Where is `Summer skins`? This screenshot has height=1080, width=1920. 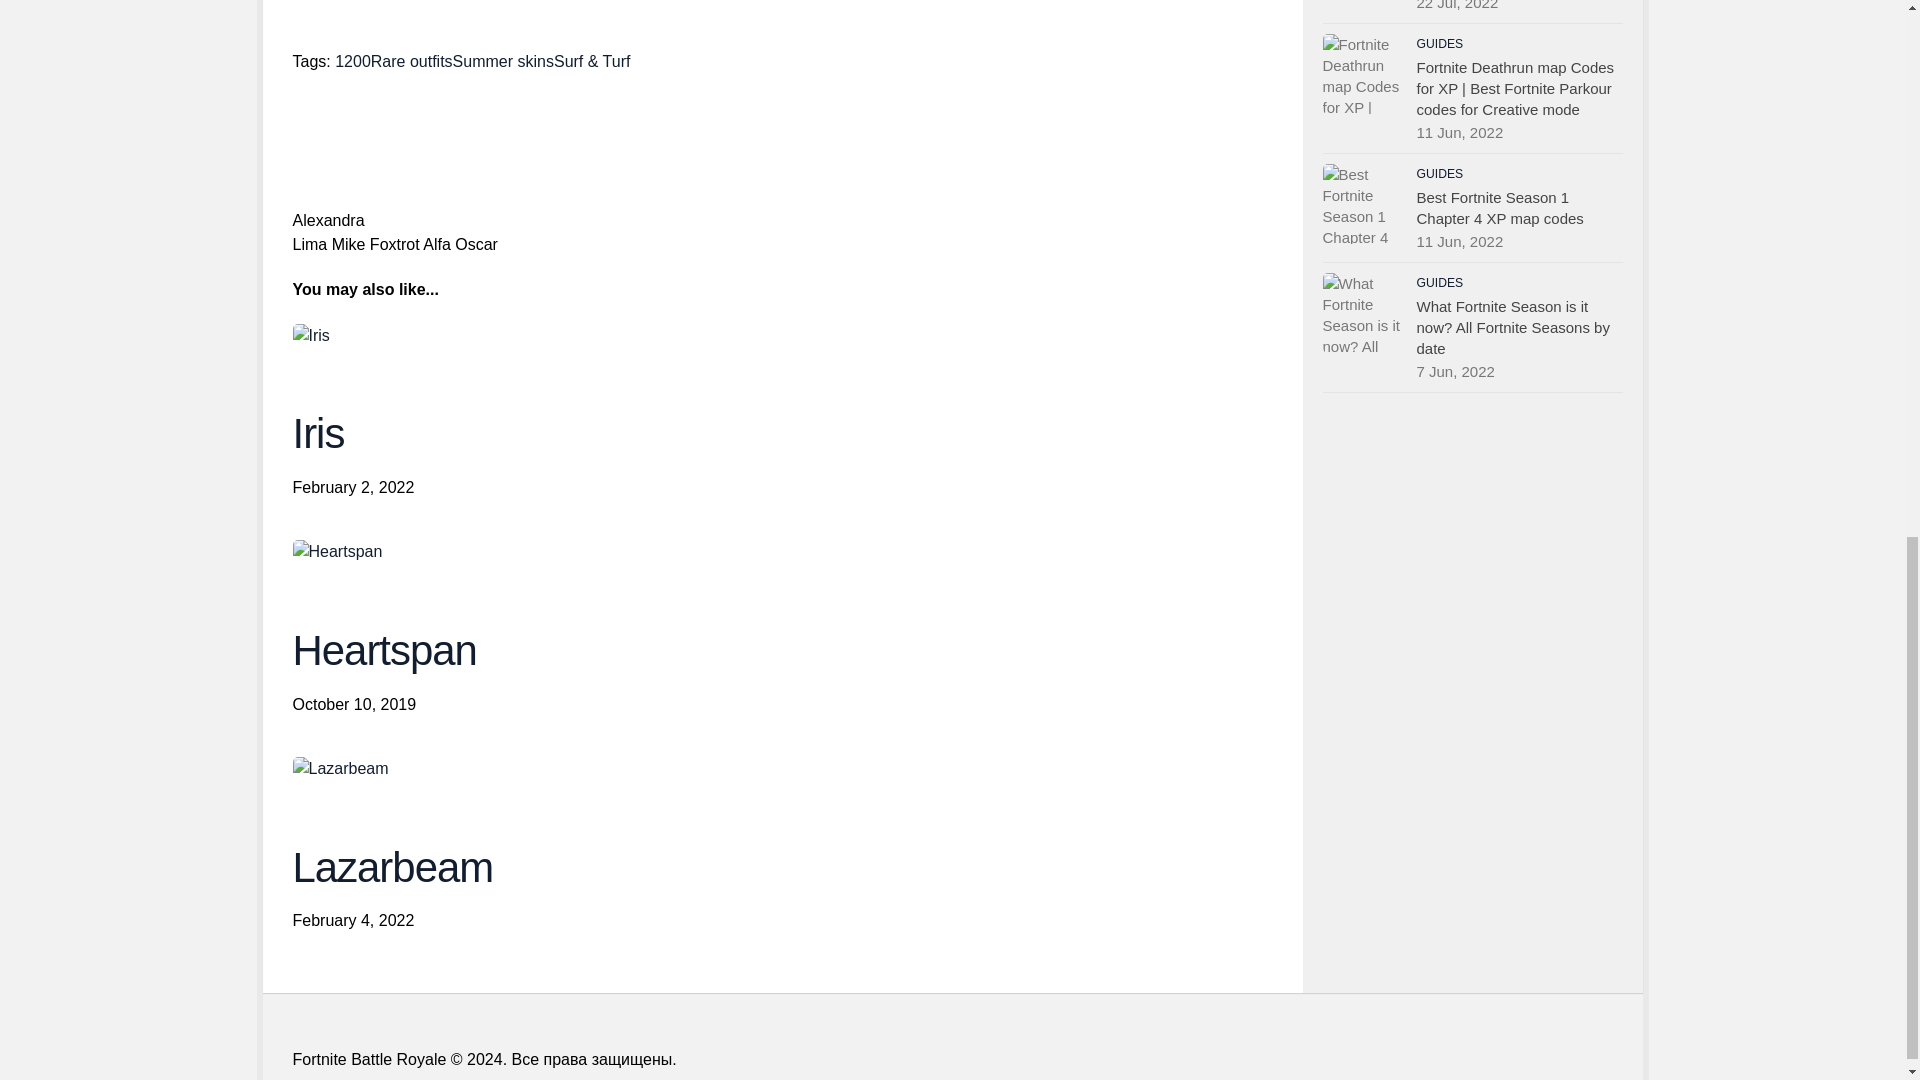
Summer skins is located at coordinates (504, 61).